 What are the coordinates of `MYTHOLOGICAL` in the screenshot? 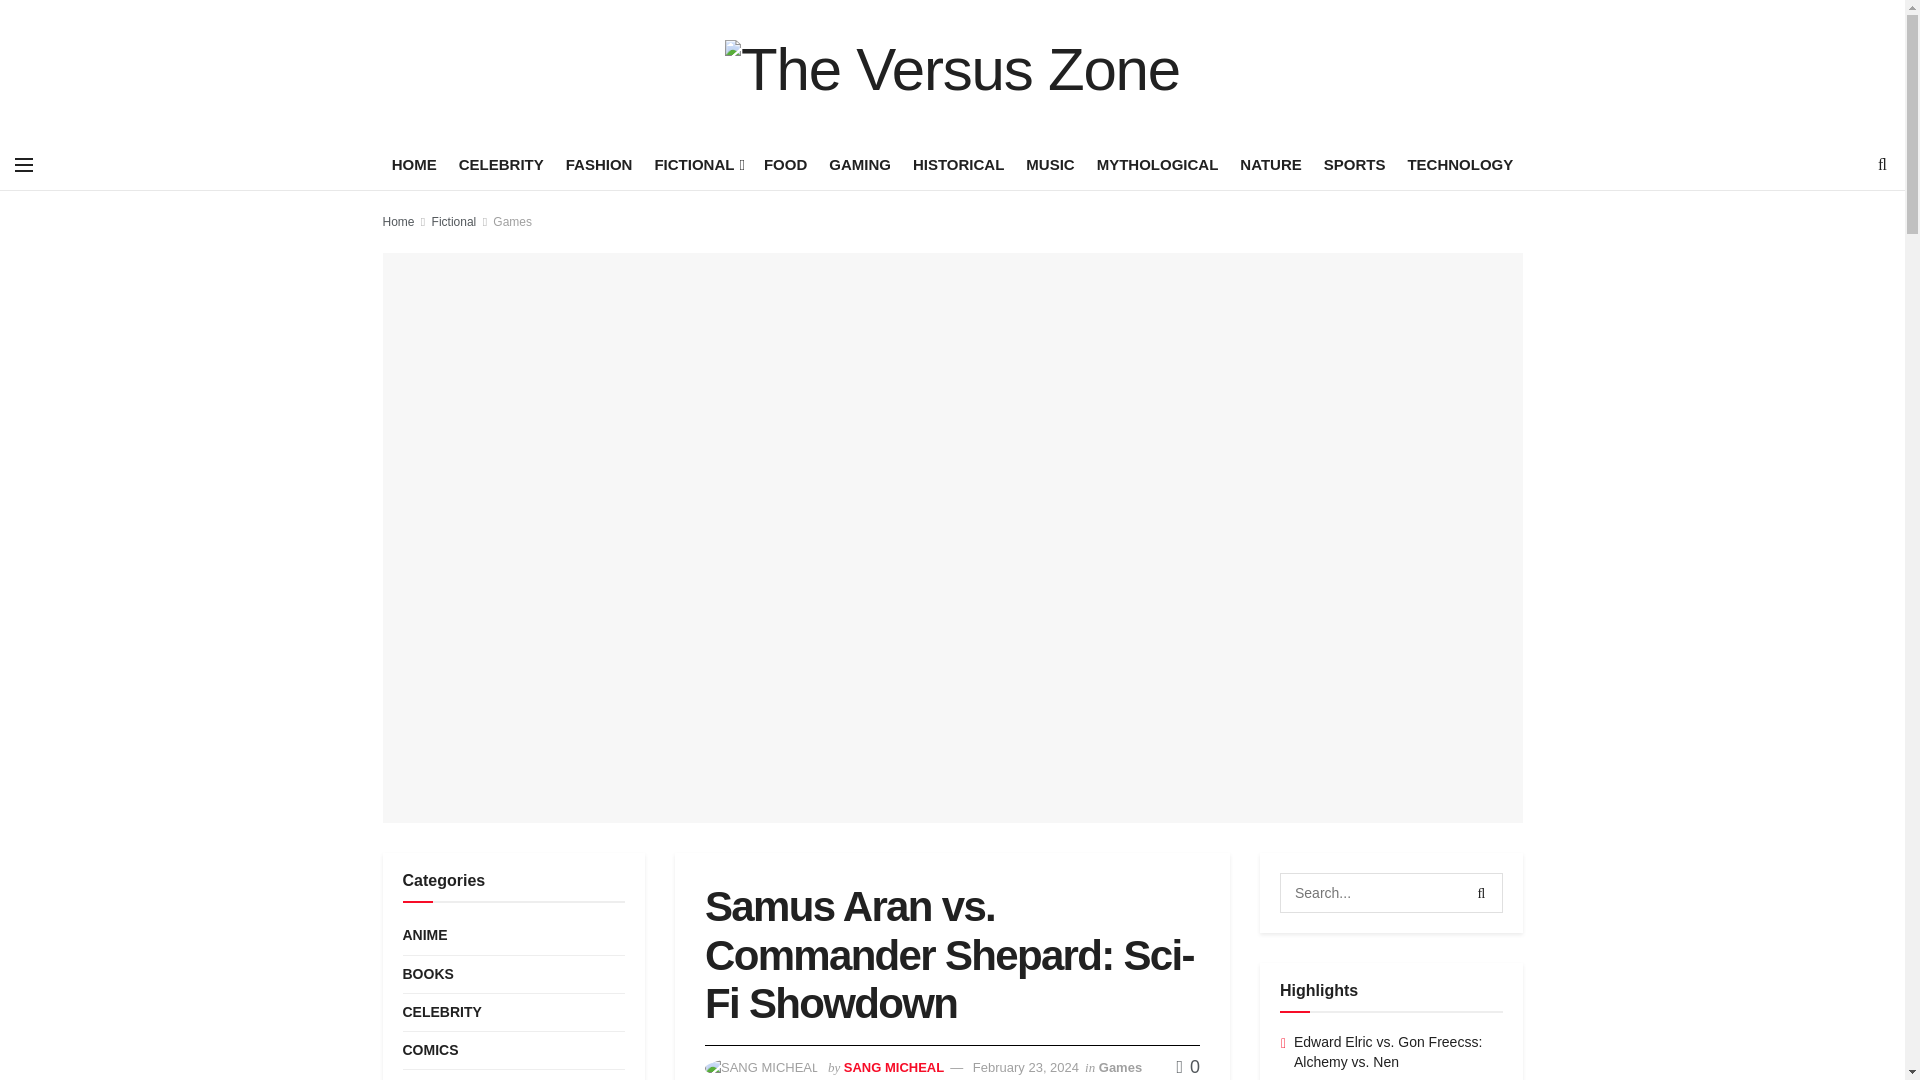 It's located at (1158, 164).